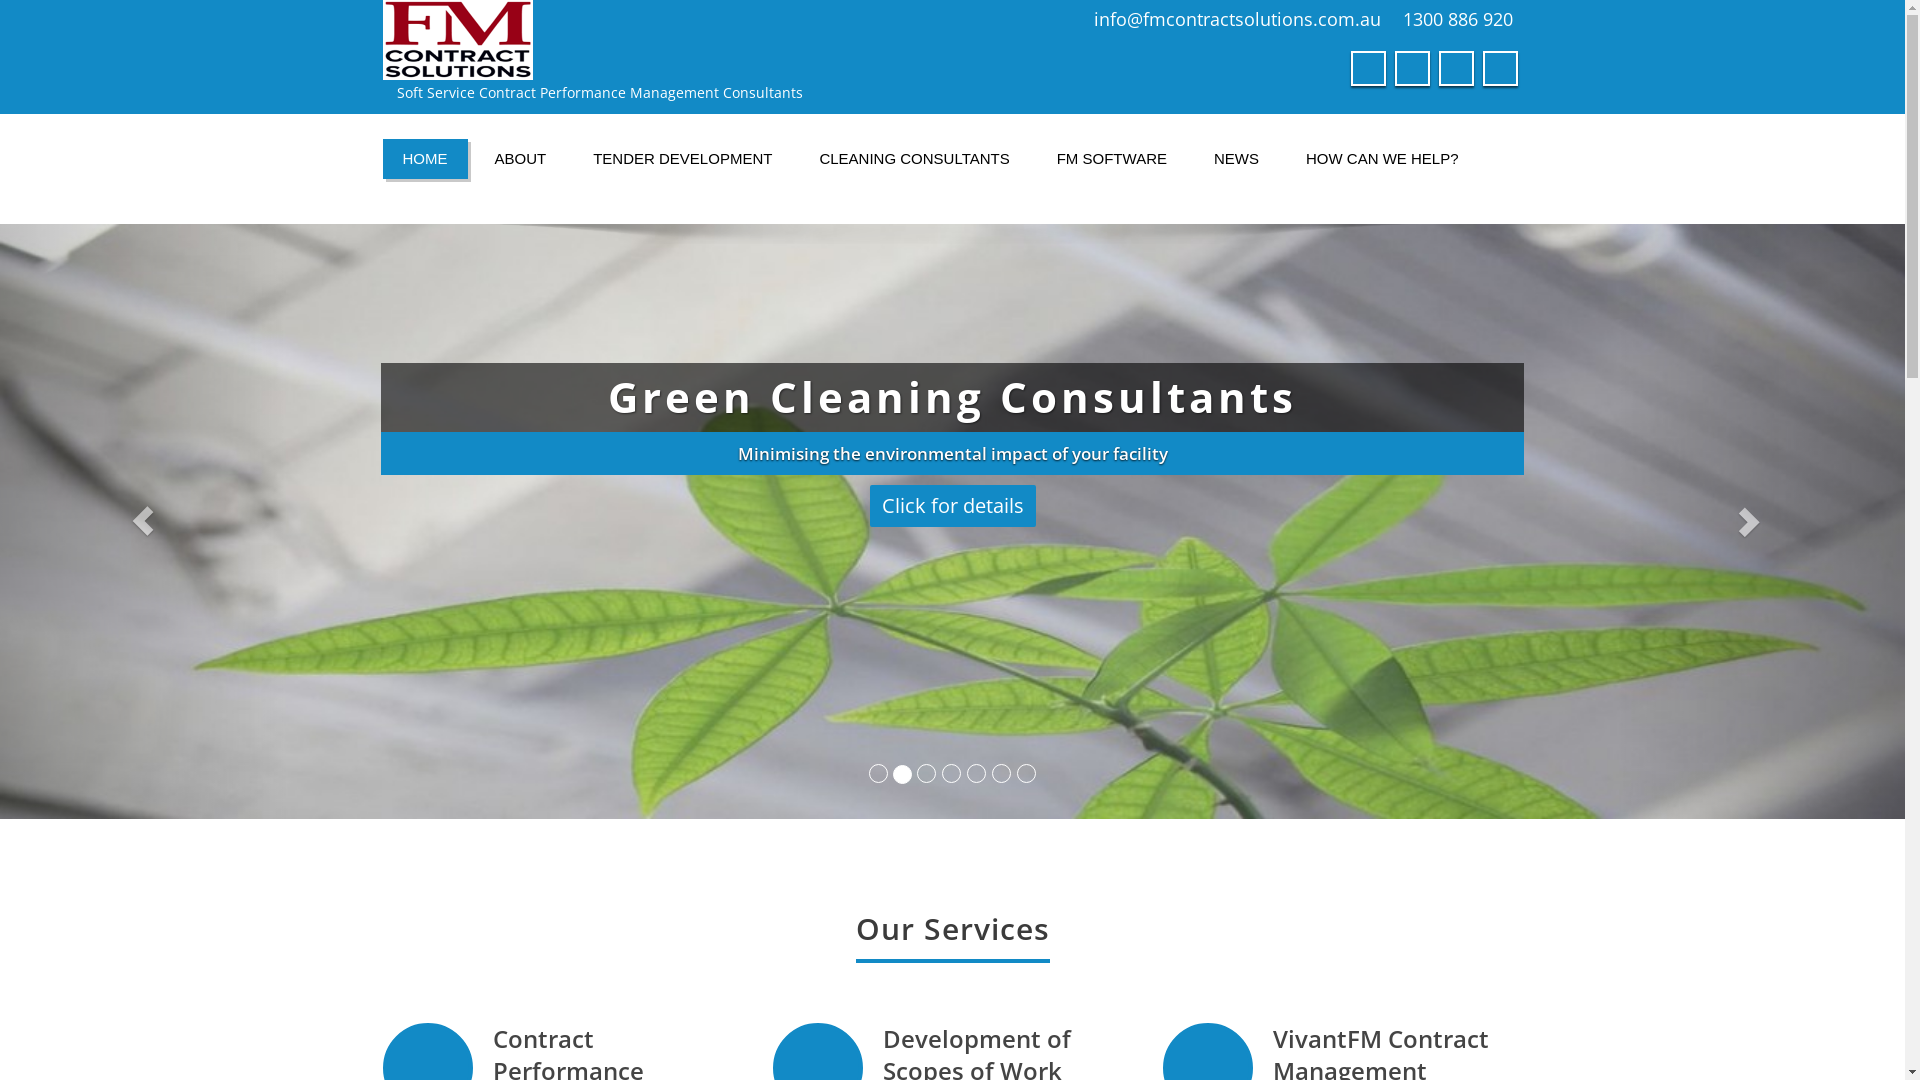 Image resolution: width=1920 pixels, height=1080 pixels. What do you see at coordinates (914, 159) in the screenshot?
I see `CLEANING CONSULTANTS` at bounding box center [914, 159].